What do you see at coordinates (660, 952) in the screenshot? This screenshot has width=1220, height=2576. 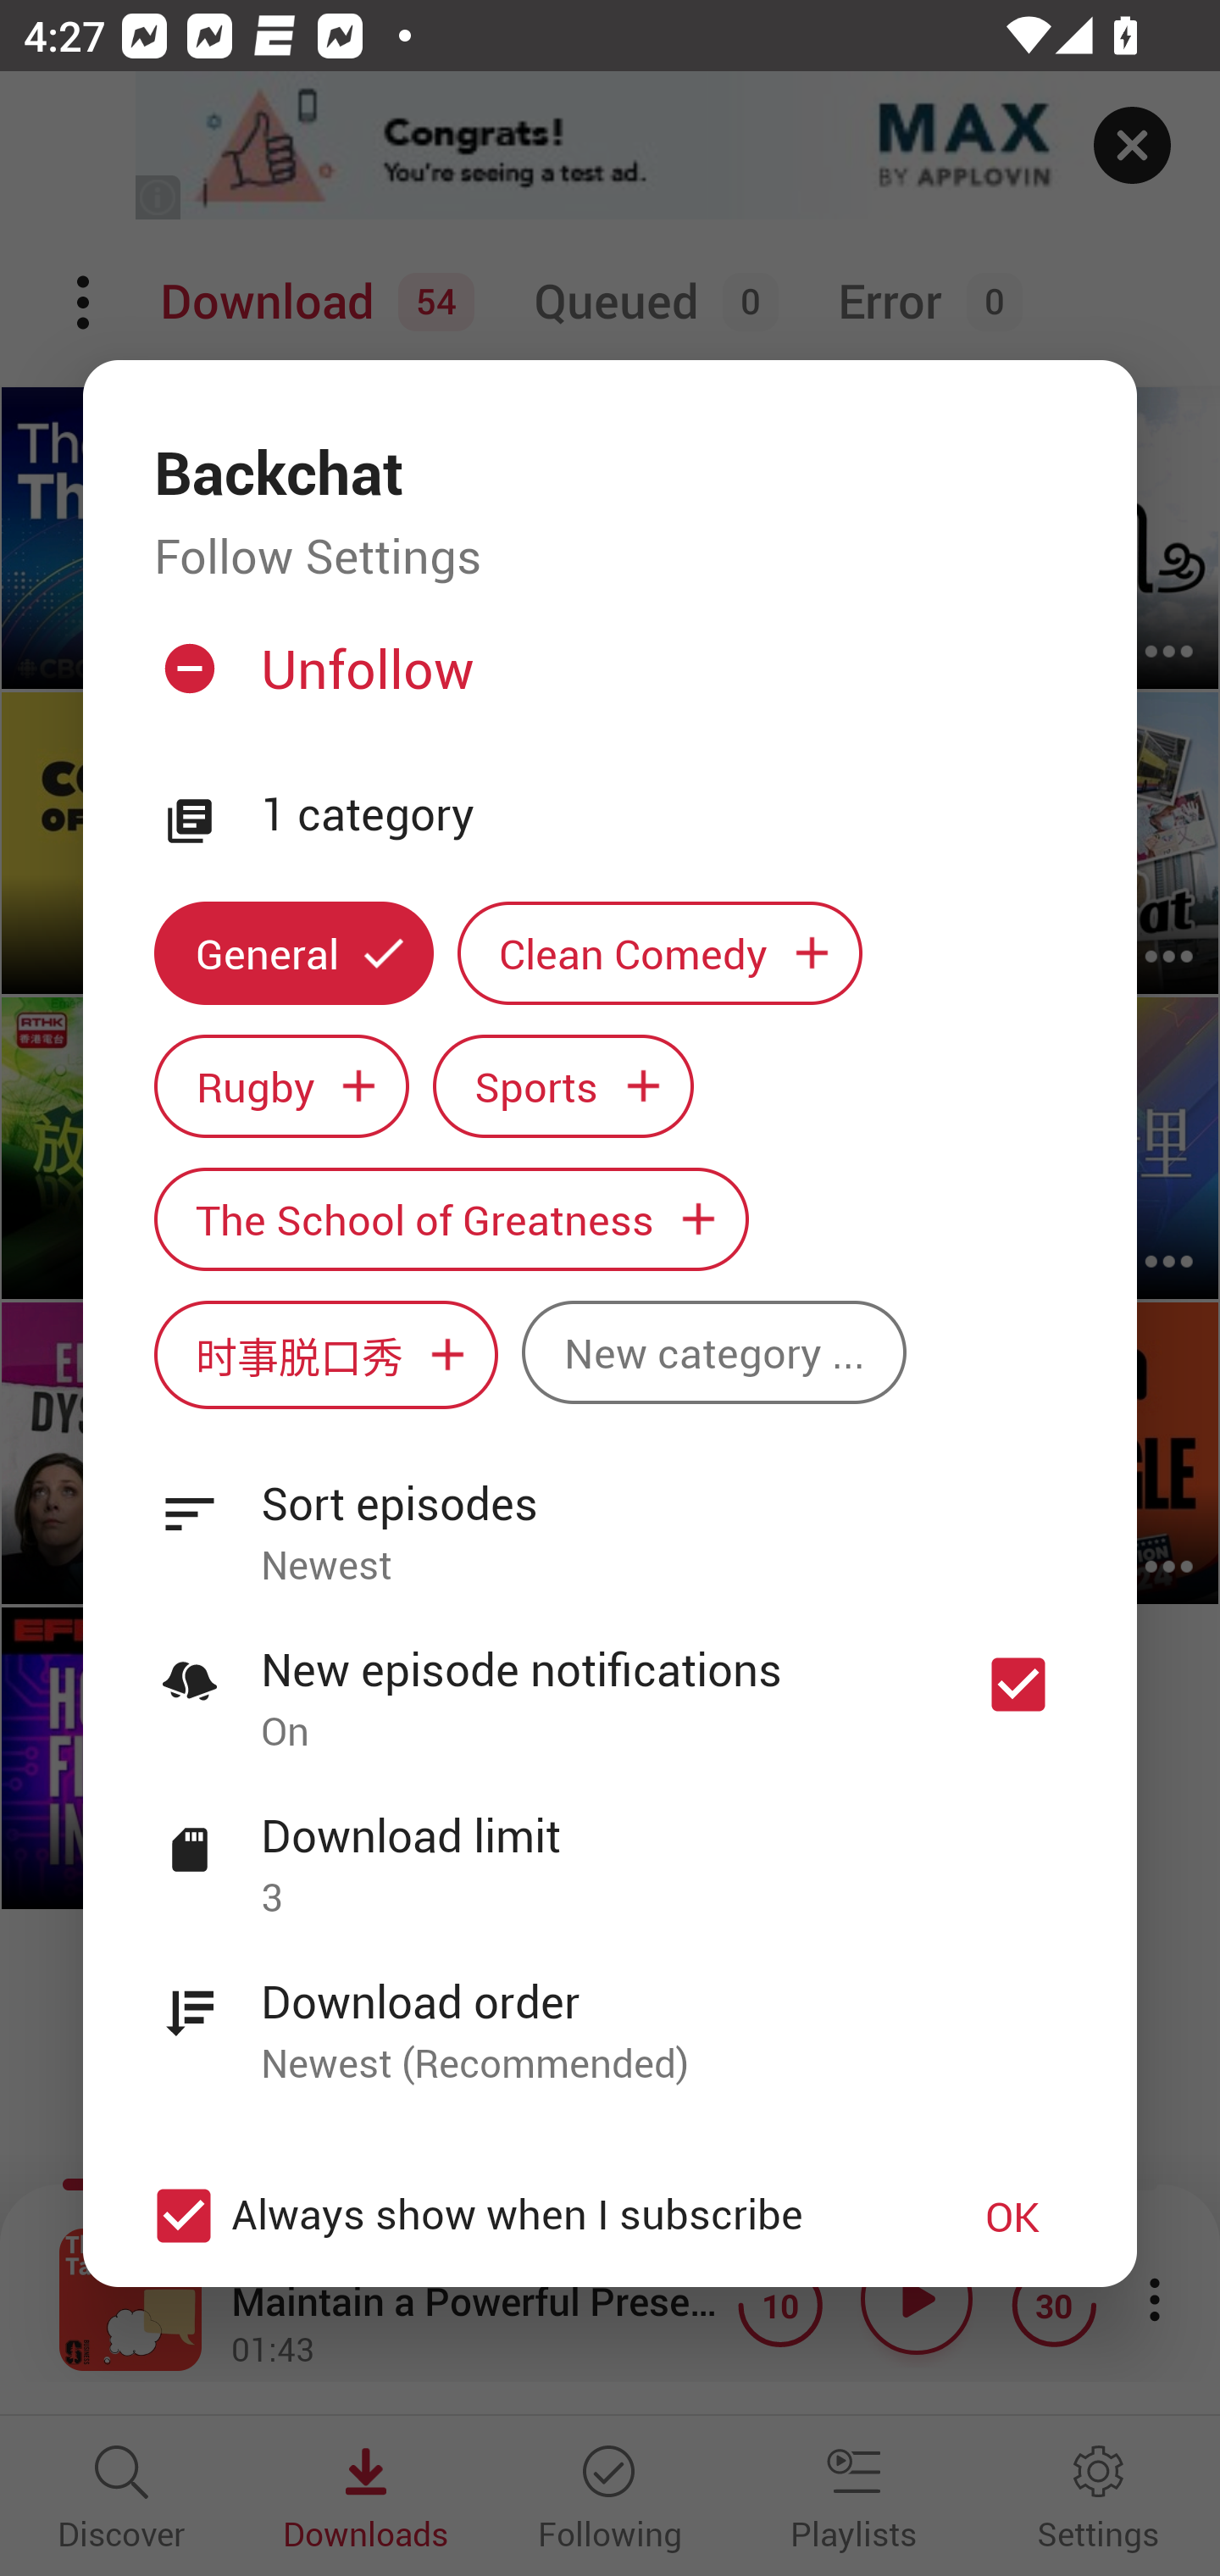 I see `Clean Comedy` at bounding box center [660, 952].